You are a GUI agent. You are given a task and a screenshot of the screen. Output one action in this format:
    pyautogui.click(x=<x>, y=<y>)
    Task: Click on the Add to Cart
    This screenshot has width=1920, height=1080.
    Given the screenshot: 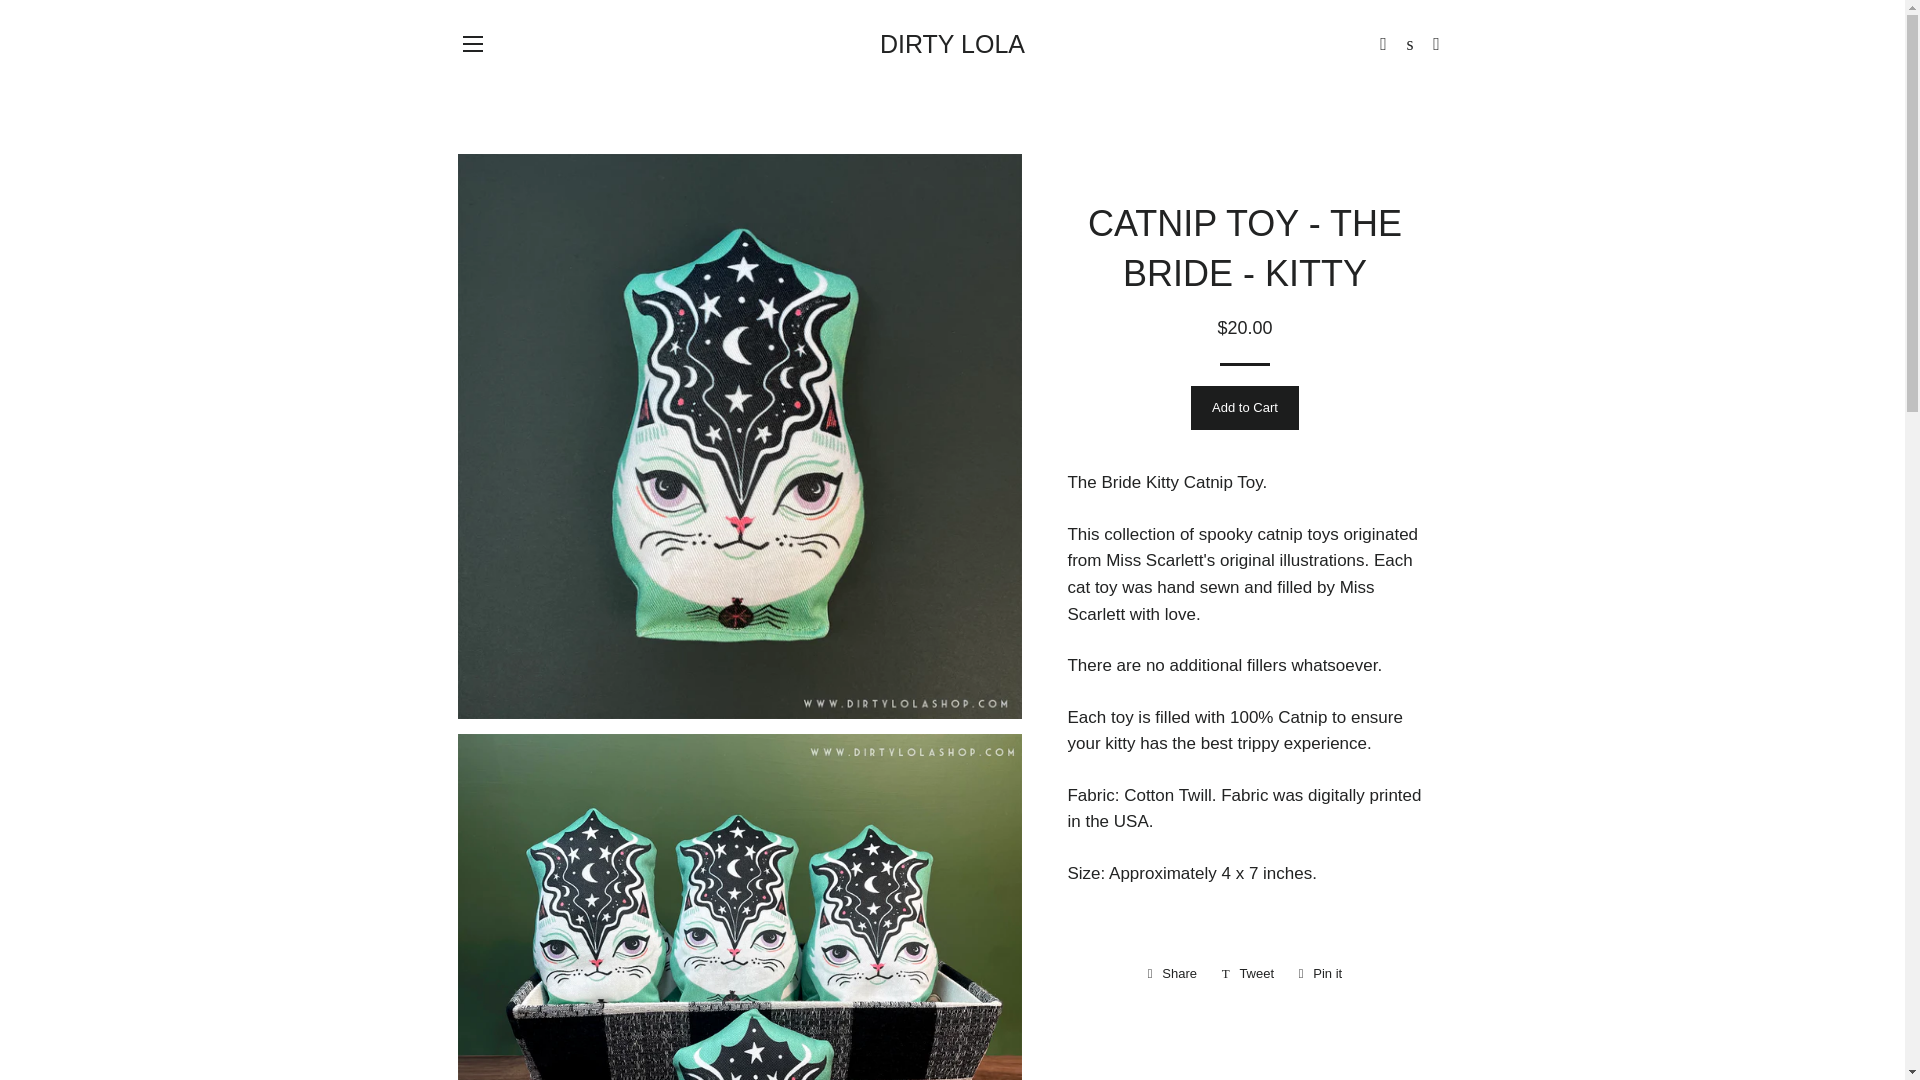 What is the action you would take?
    pyautogui.click(x=472, y=44)
    